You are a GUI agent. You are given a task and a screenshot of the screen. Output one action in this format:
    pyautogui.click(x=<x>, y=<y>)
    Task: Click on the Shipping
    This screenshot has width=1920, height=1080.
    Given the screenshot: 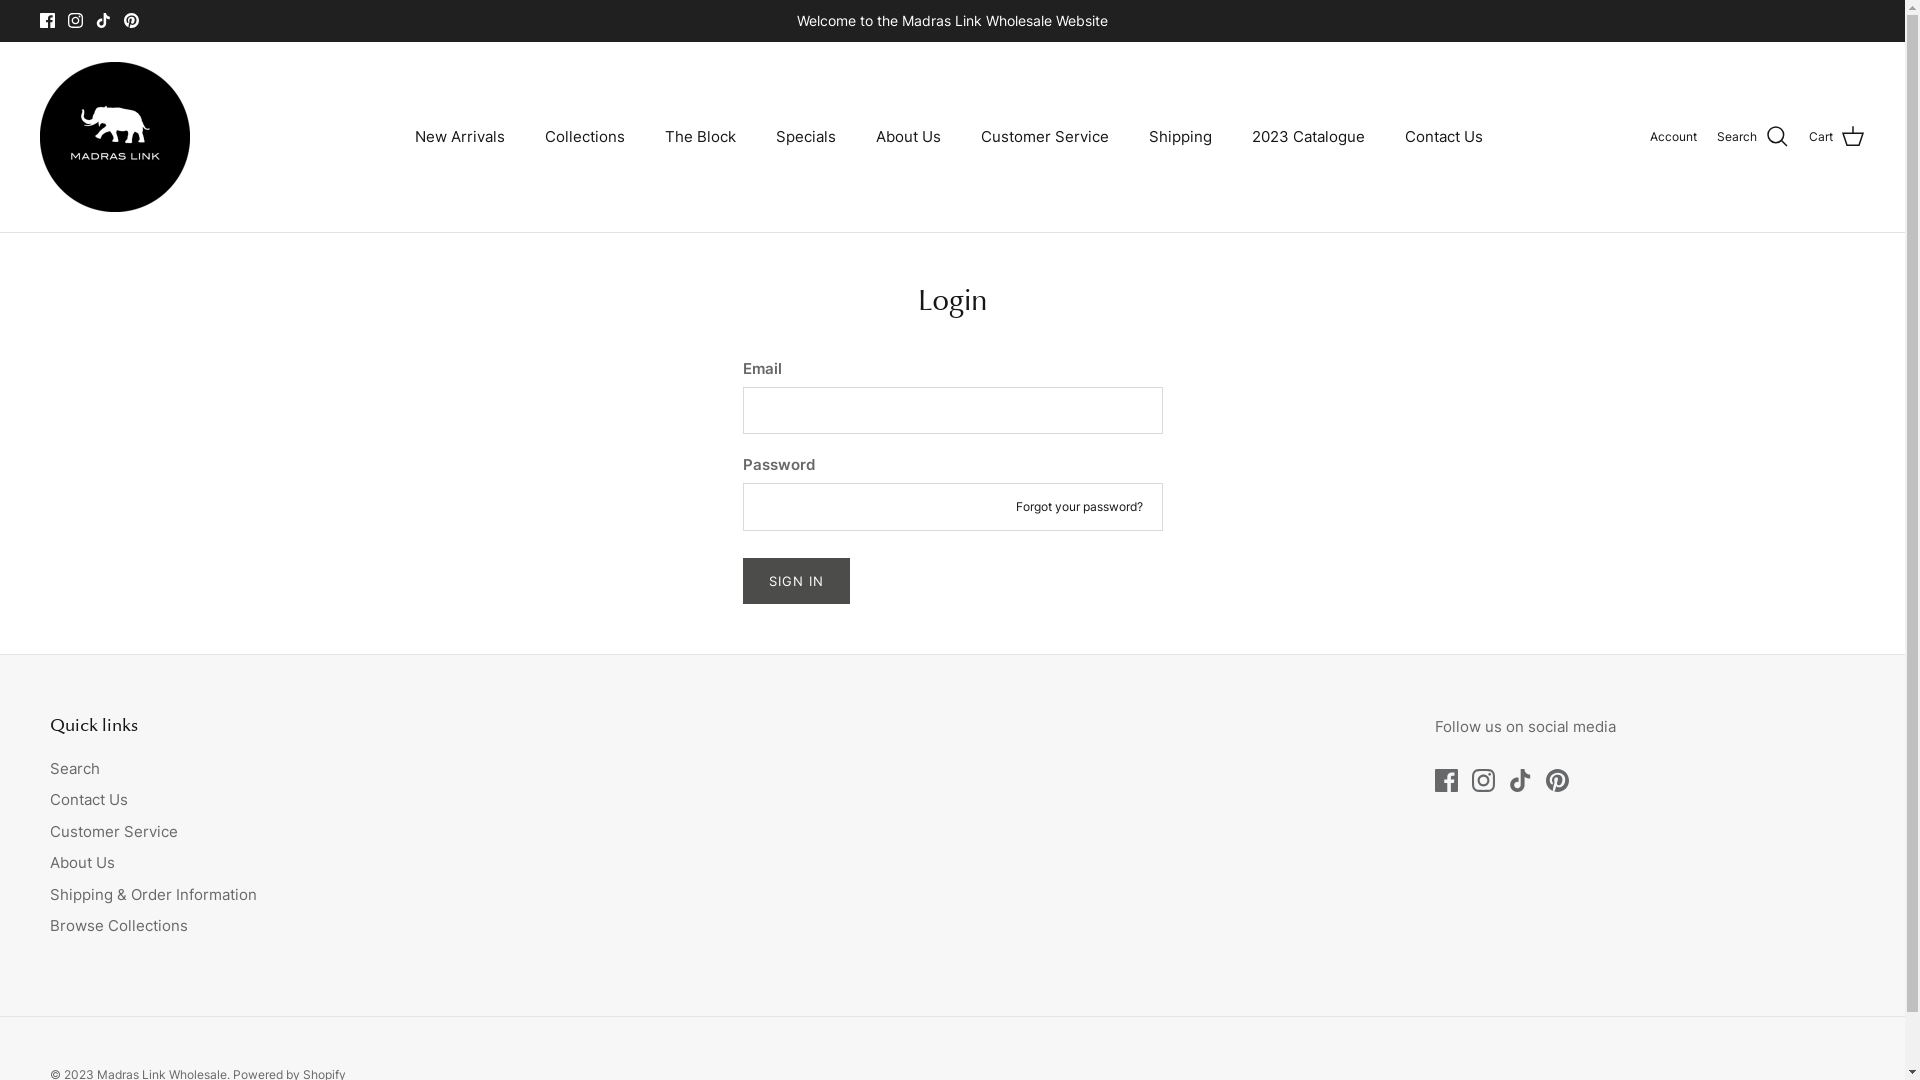 What is the action you would take?
    pyautogui.click(x=1180, y=138)
    